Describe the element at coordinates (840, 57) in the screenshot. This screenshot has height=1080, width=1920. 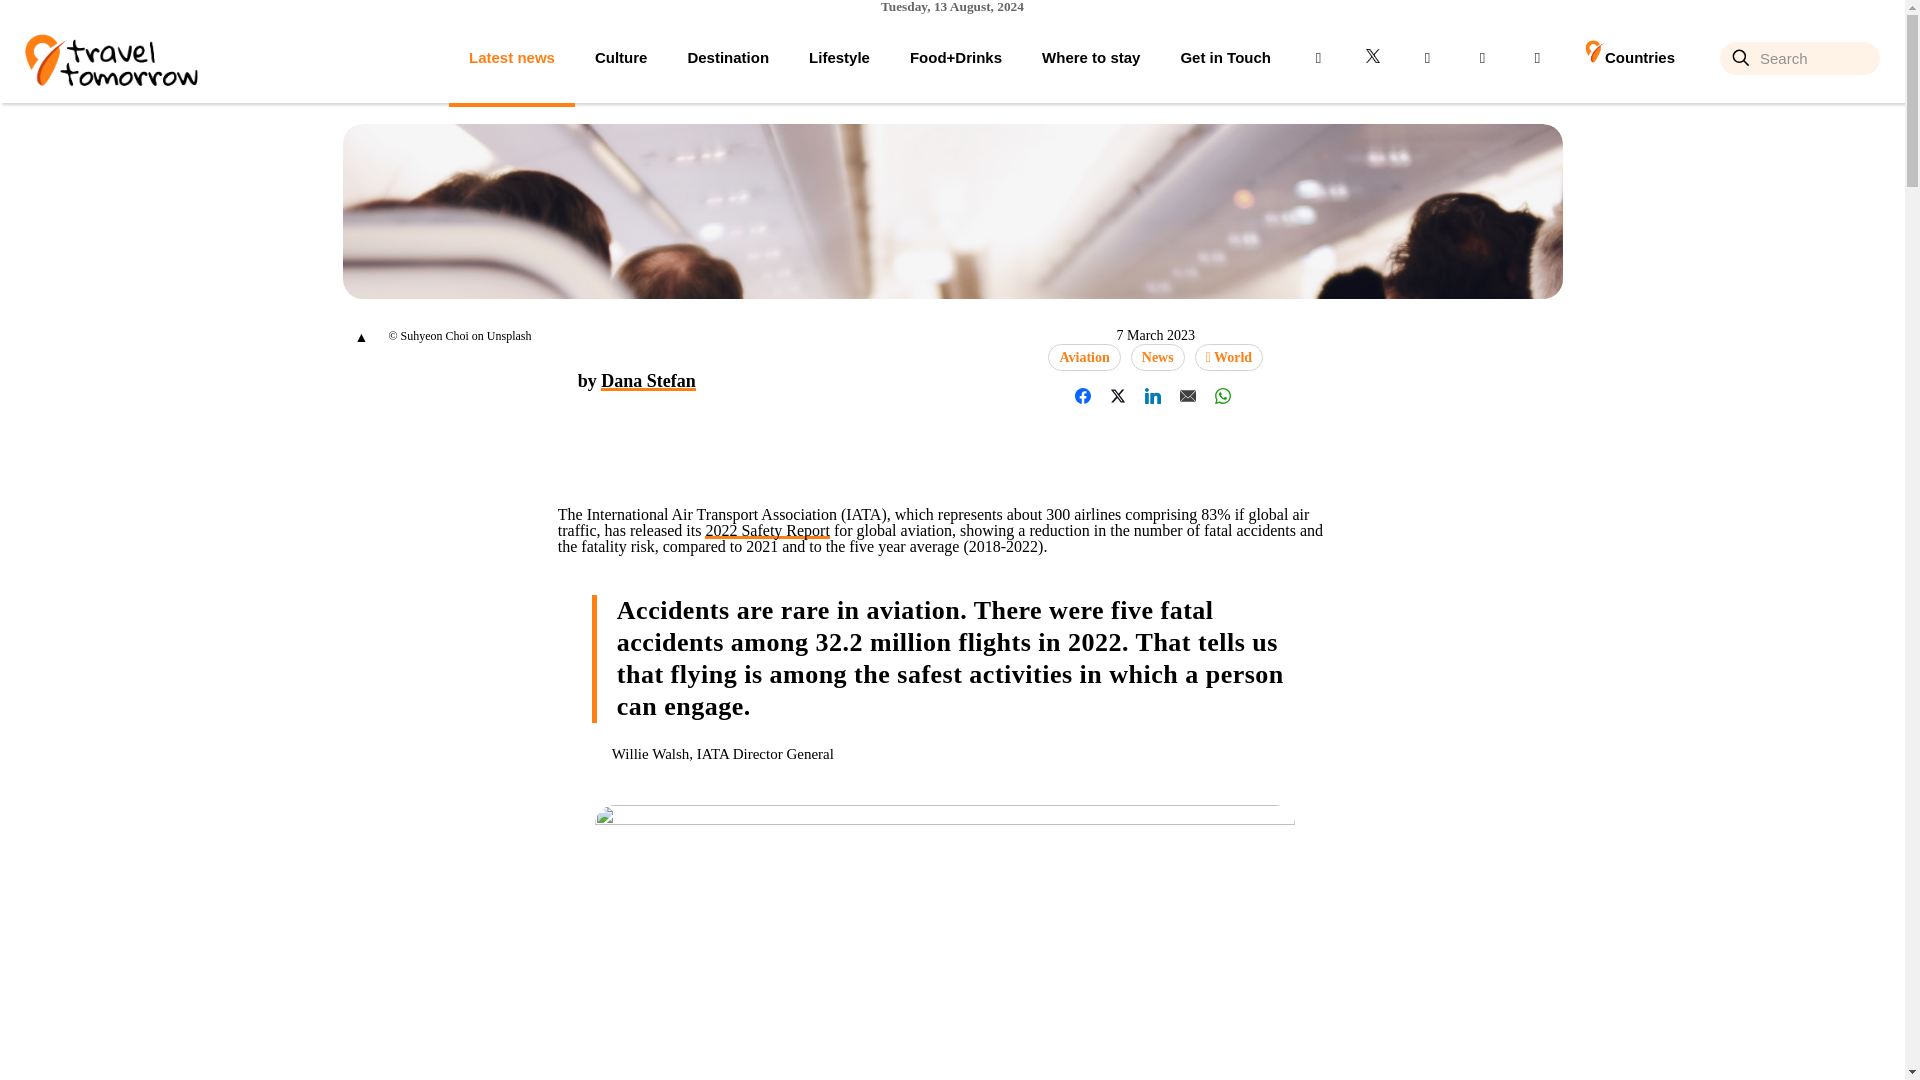
I see `Lifestyle` at that location.